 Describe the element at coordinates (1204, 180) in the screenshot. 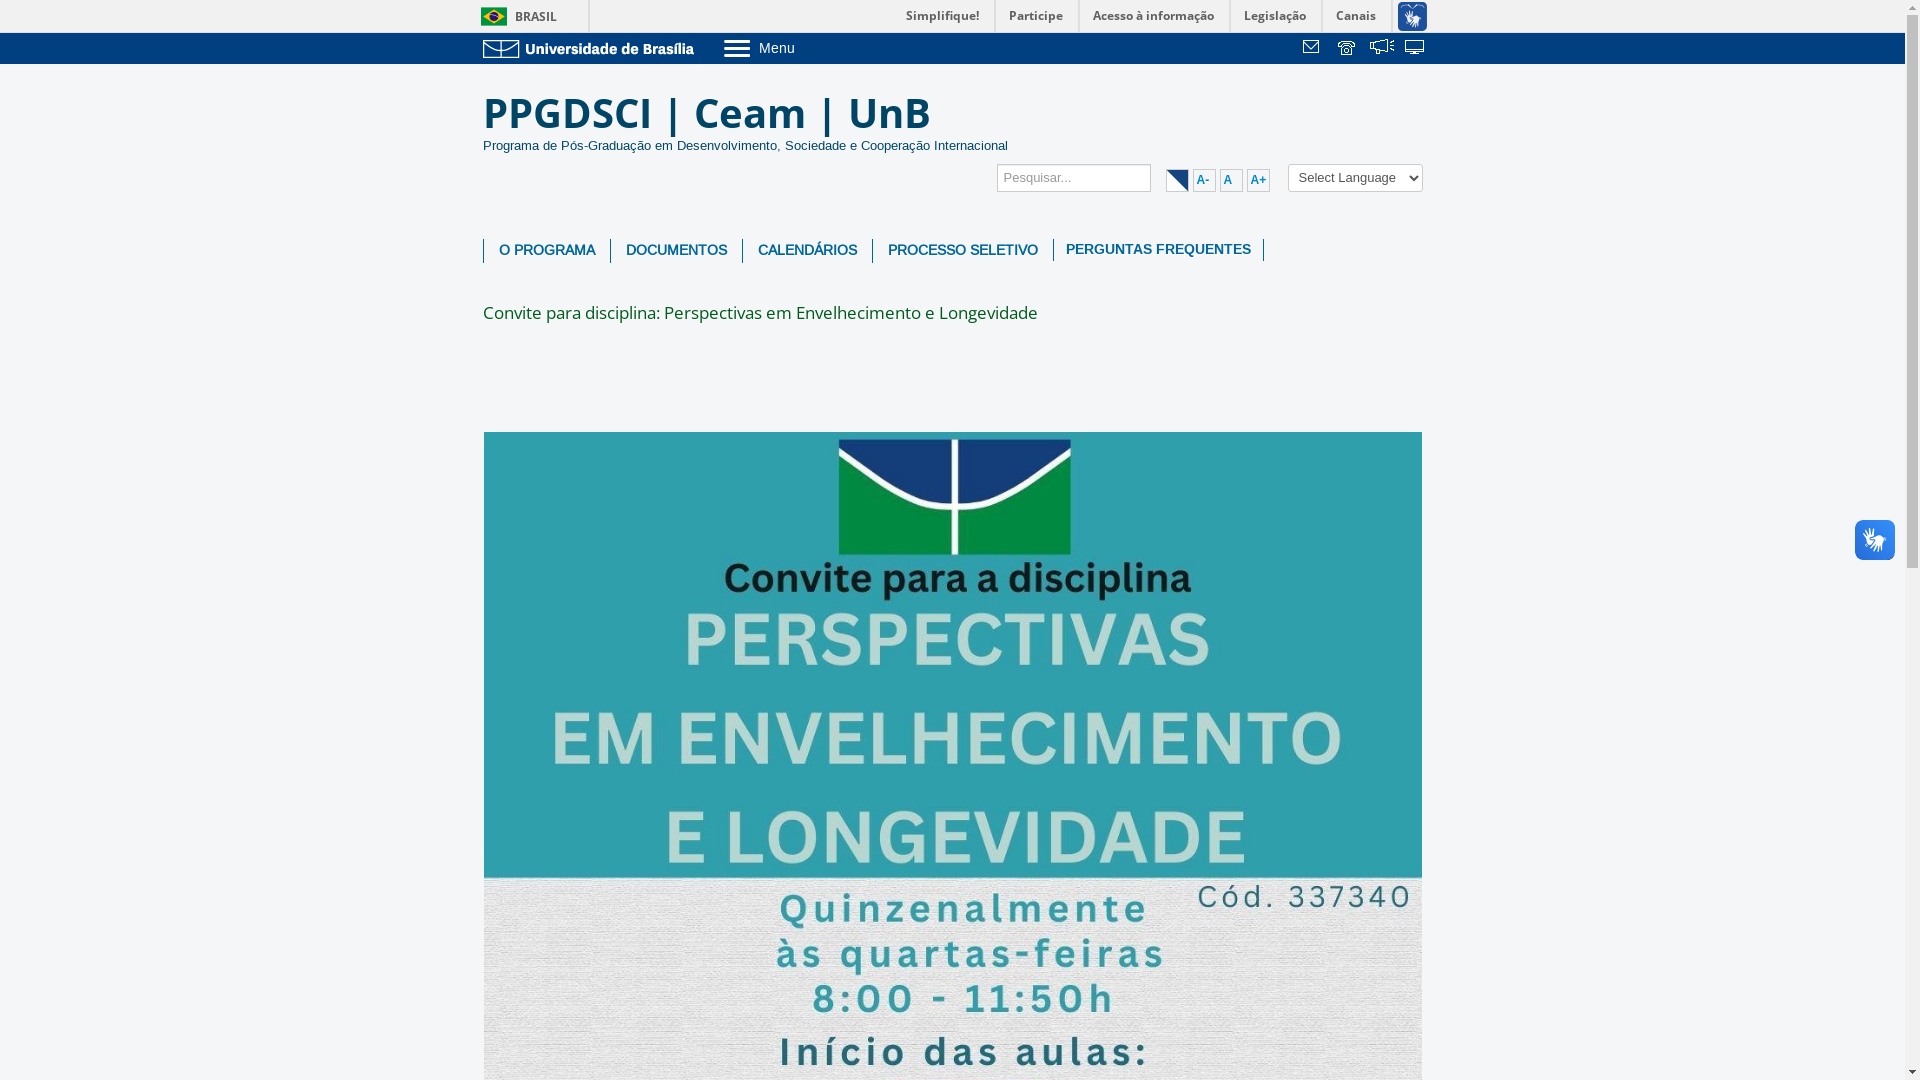

I see `A-` at that location.